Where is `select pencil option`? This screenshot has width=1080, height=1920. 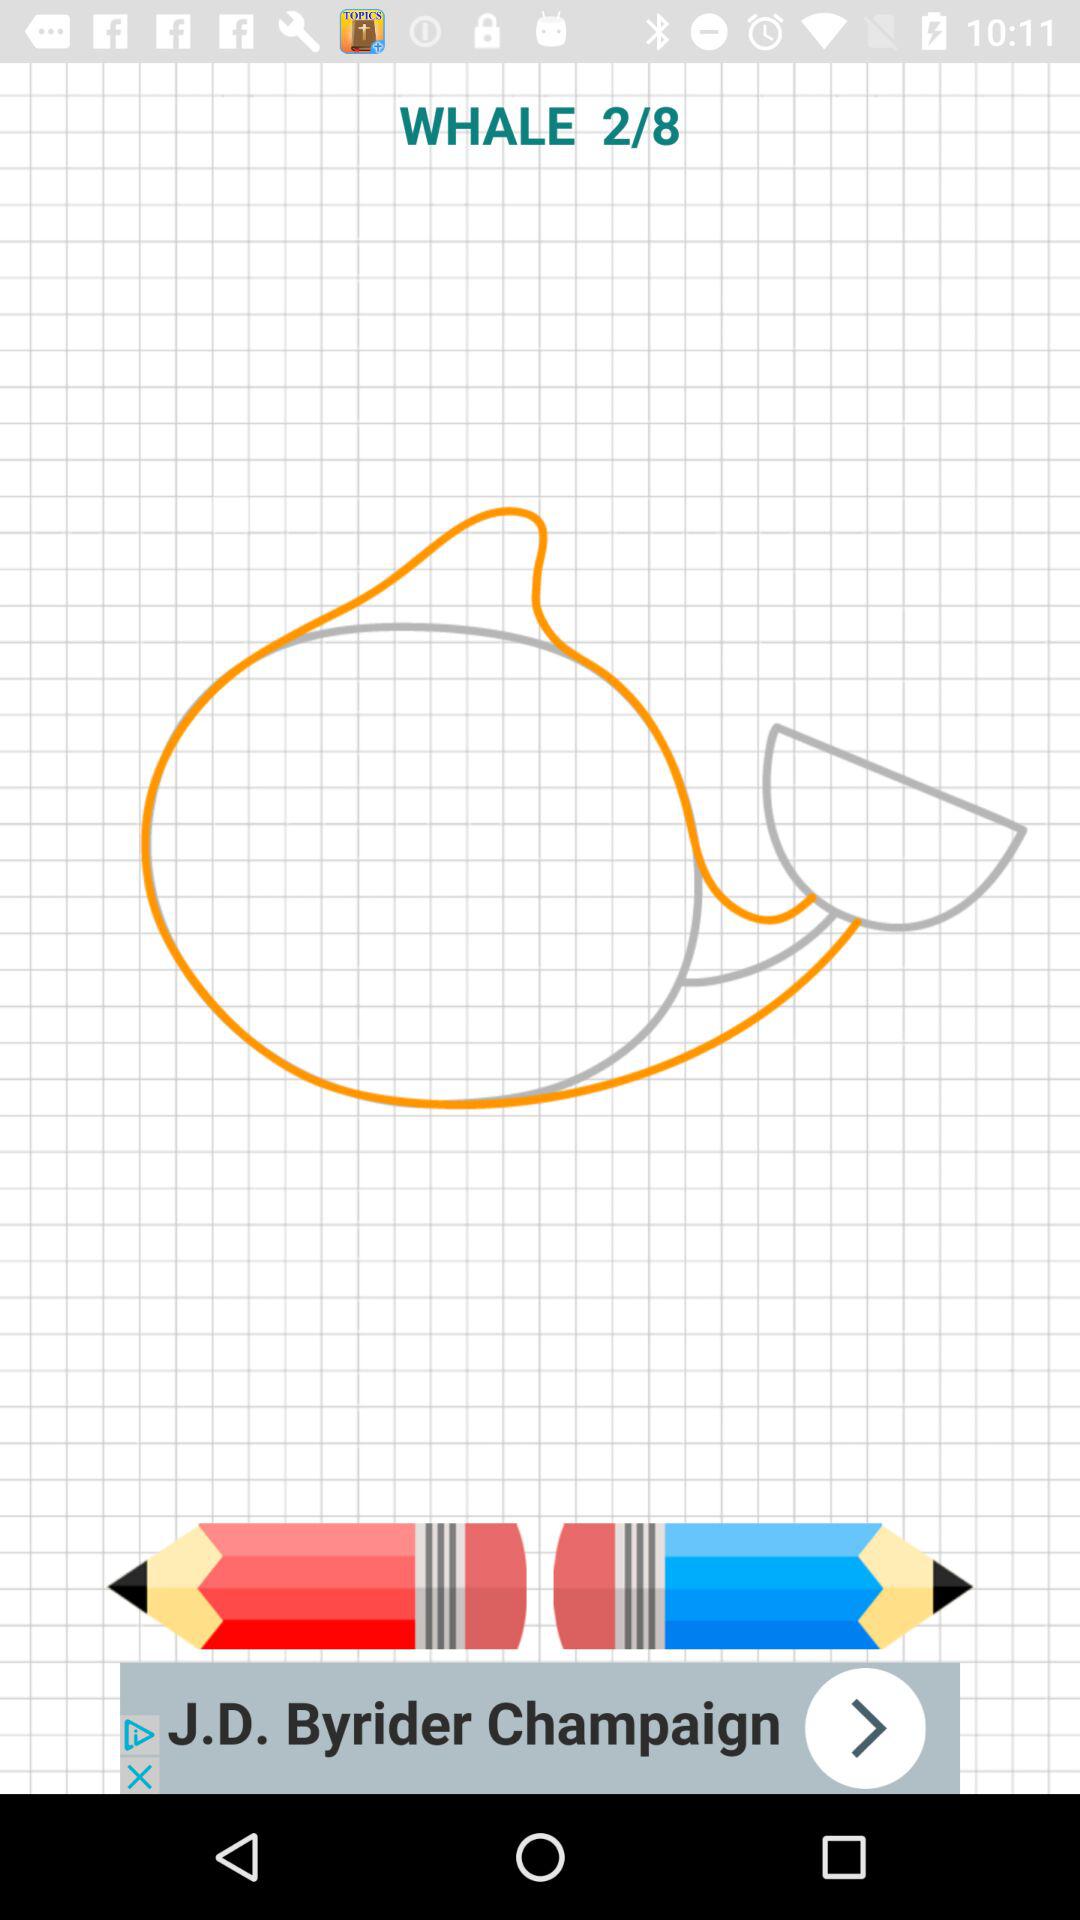
select pencil option is located at coordinates (316, 1586).